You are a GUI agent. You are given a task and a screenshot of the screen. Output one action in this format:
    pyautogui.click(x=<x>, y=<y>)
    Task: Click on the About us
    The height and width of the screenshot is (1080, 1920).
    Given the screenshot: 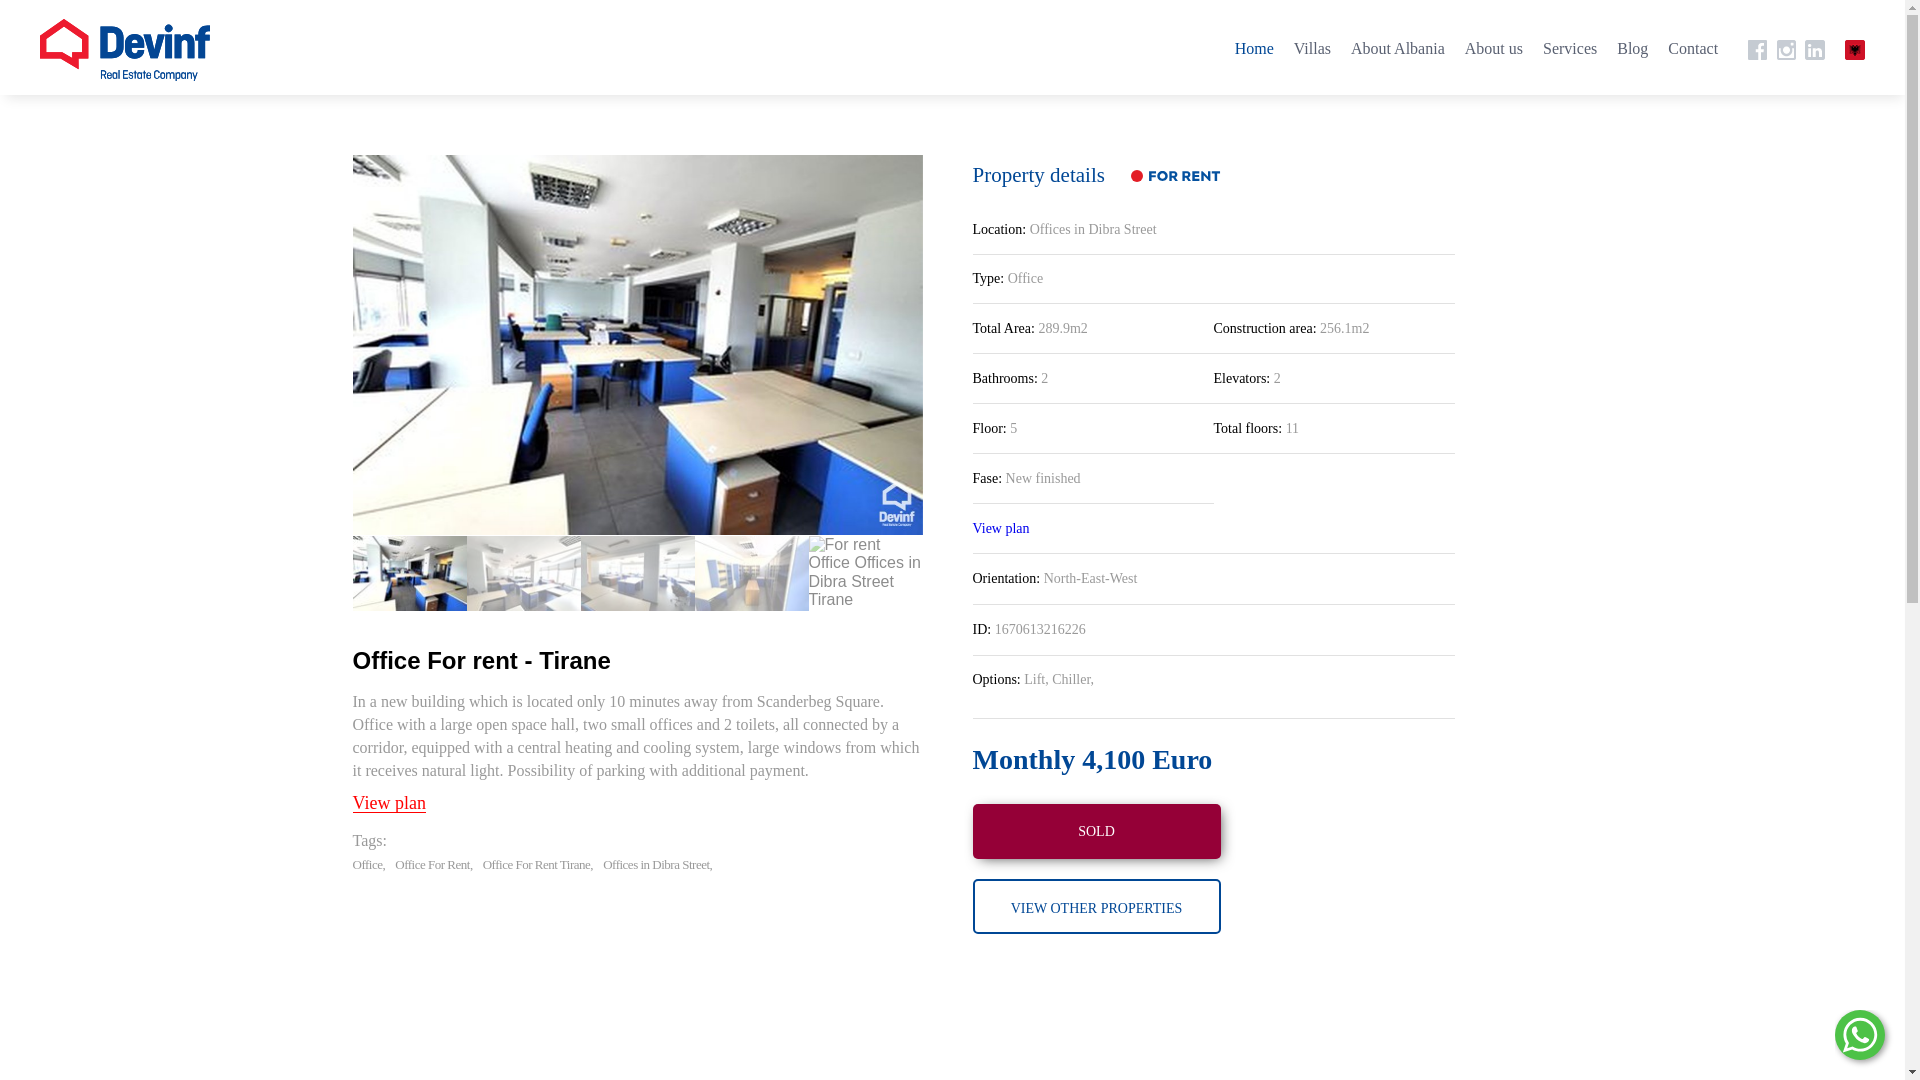 What is the action you would take?
    pyautogui.click(x=1493, y=48)
    